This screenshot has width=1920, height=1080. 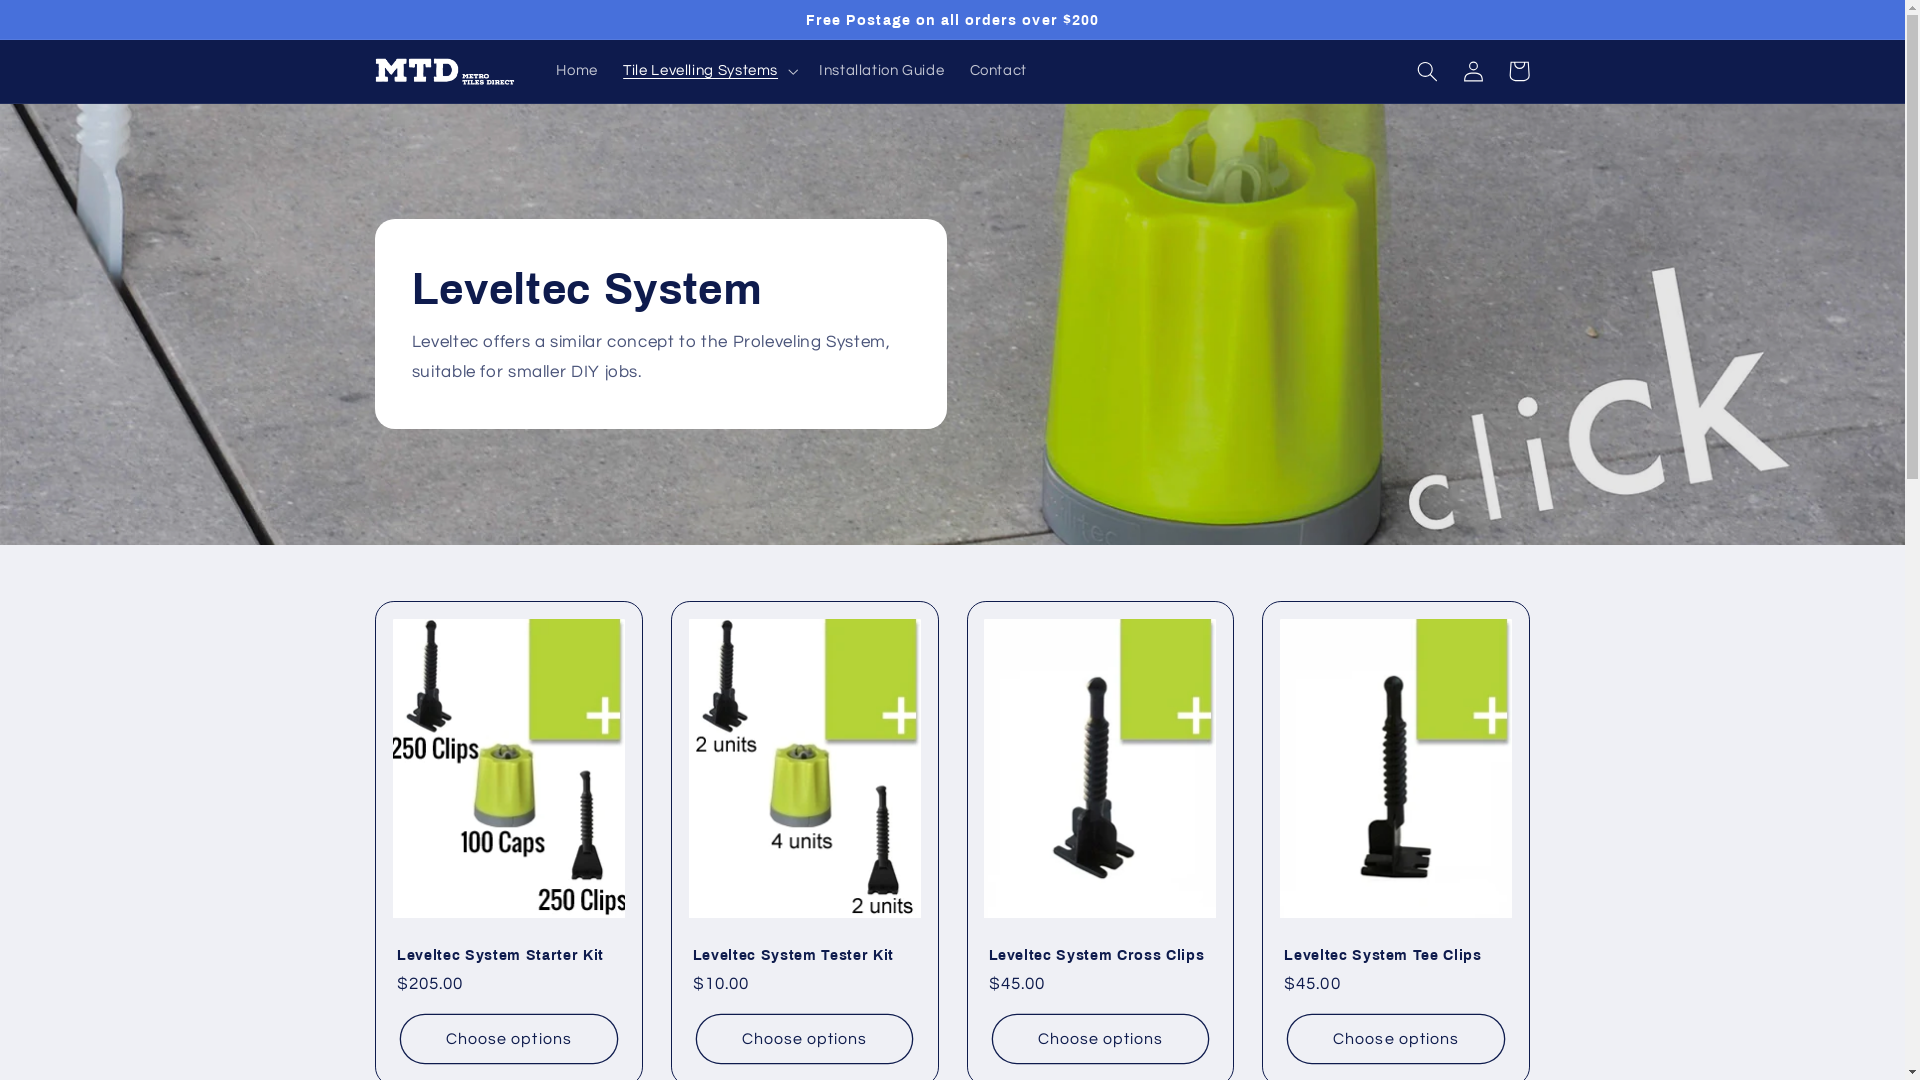 What do you see at coordinates (508, 1038) in the screenshot?
I see `Choose options` at bounding box center [508, 1038].